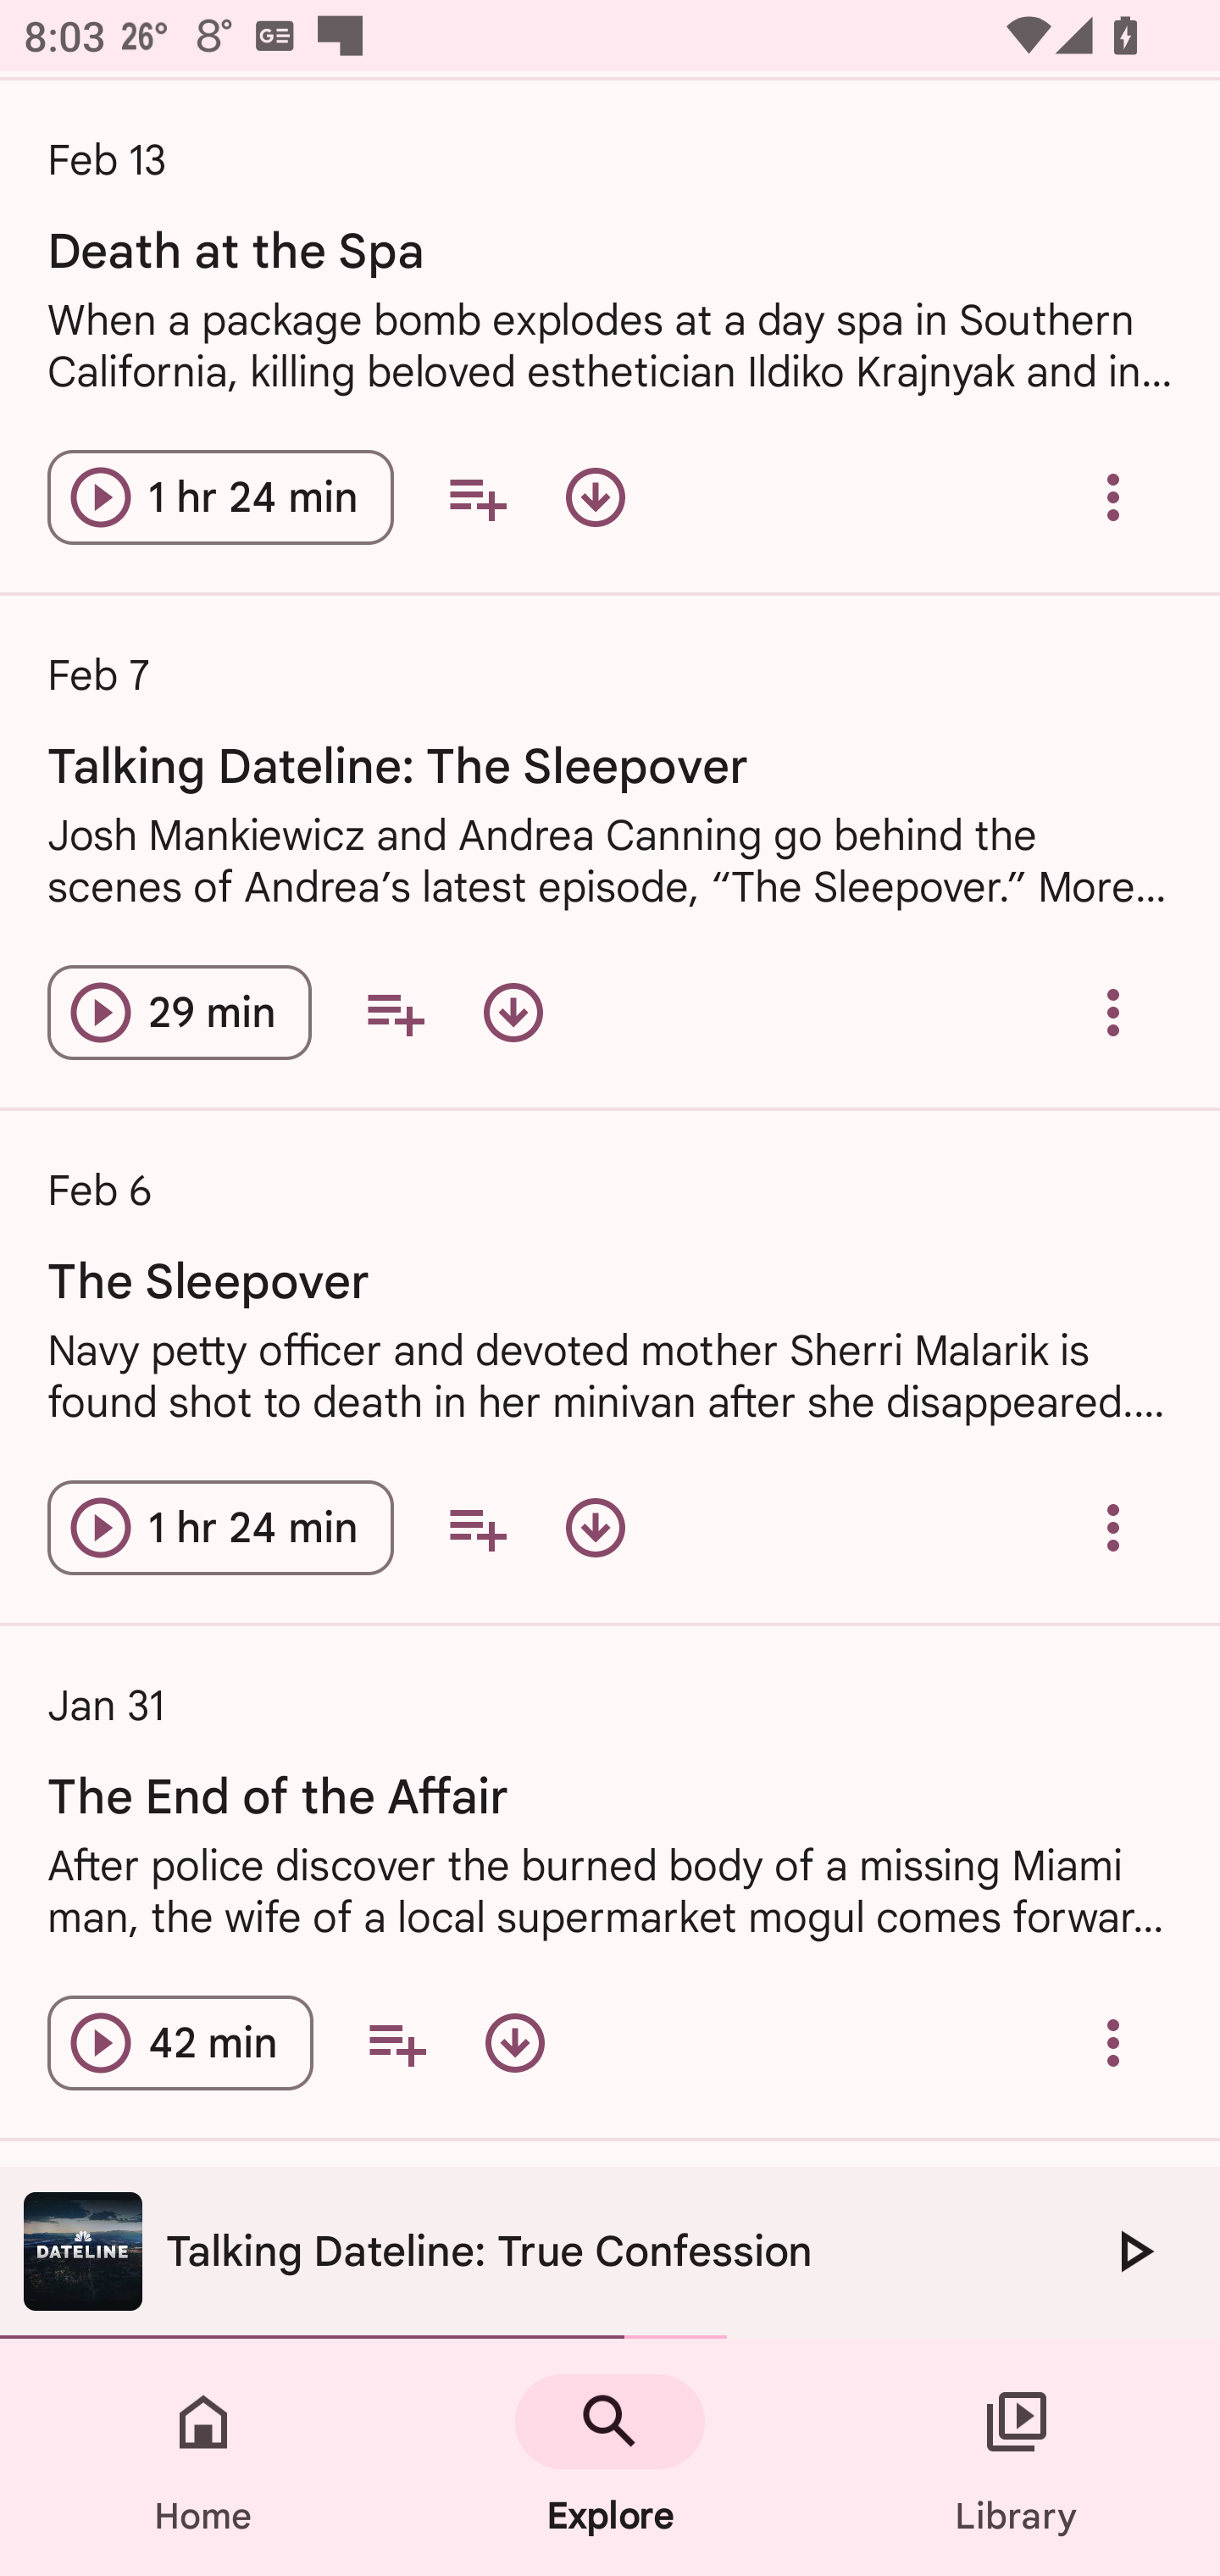  What do you see at coordinates (476, 497) in the screenshot?
I see `Add to your queue` at bounding box center [476, 497].